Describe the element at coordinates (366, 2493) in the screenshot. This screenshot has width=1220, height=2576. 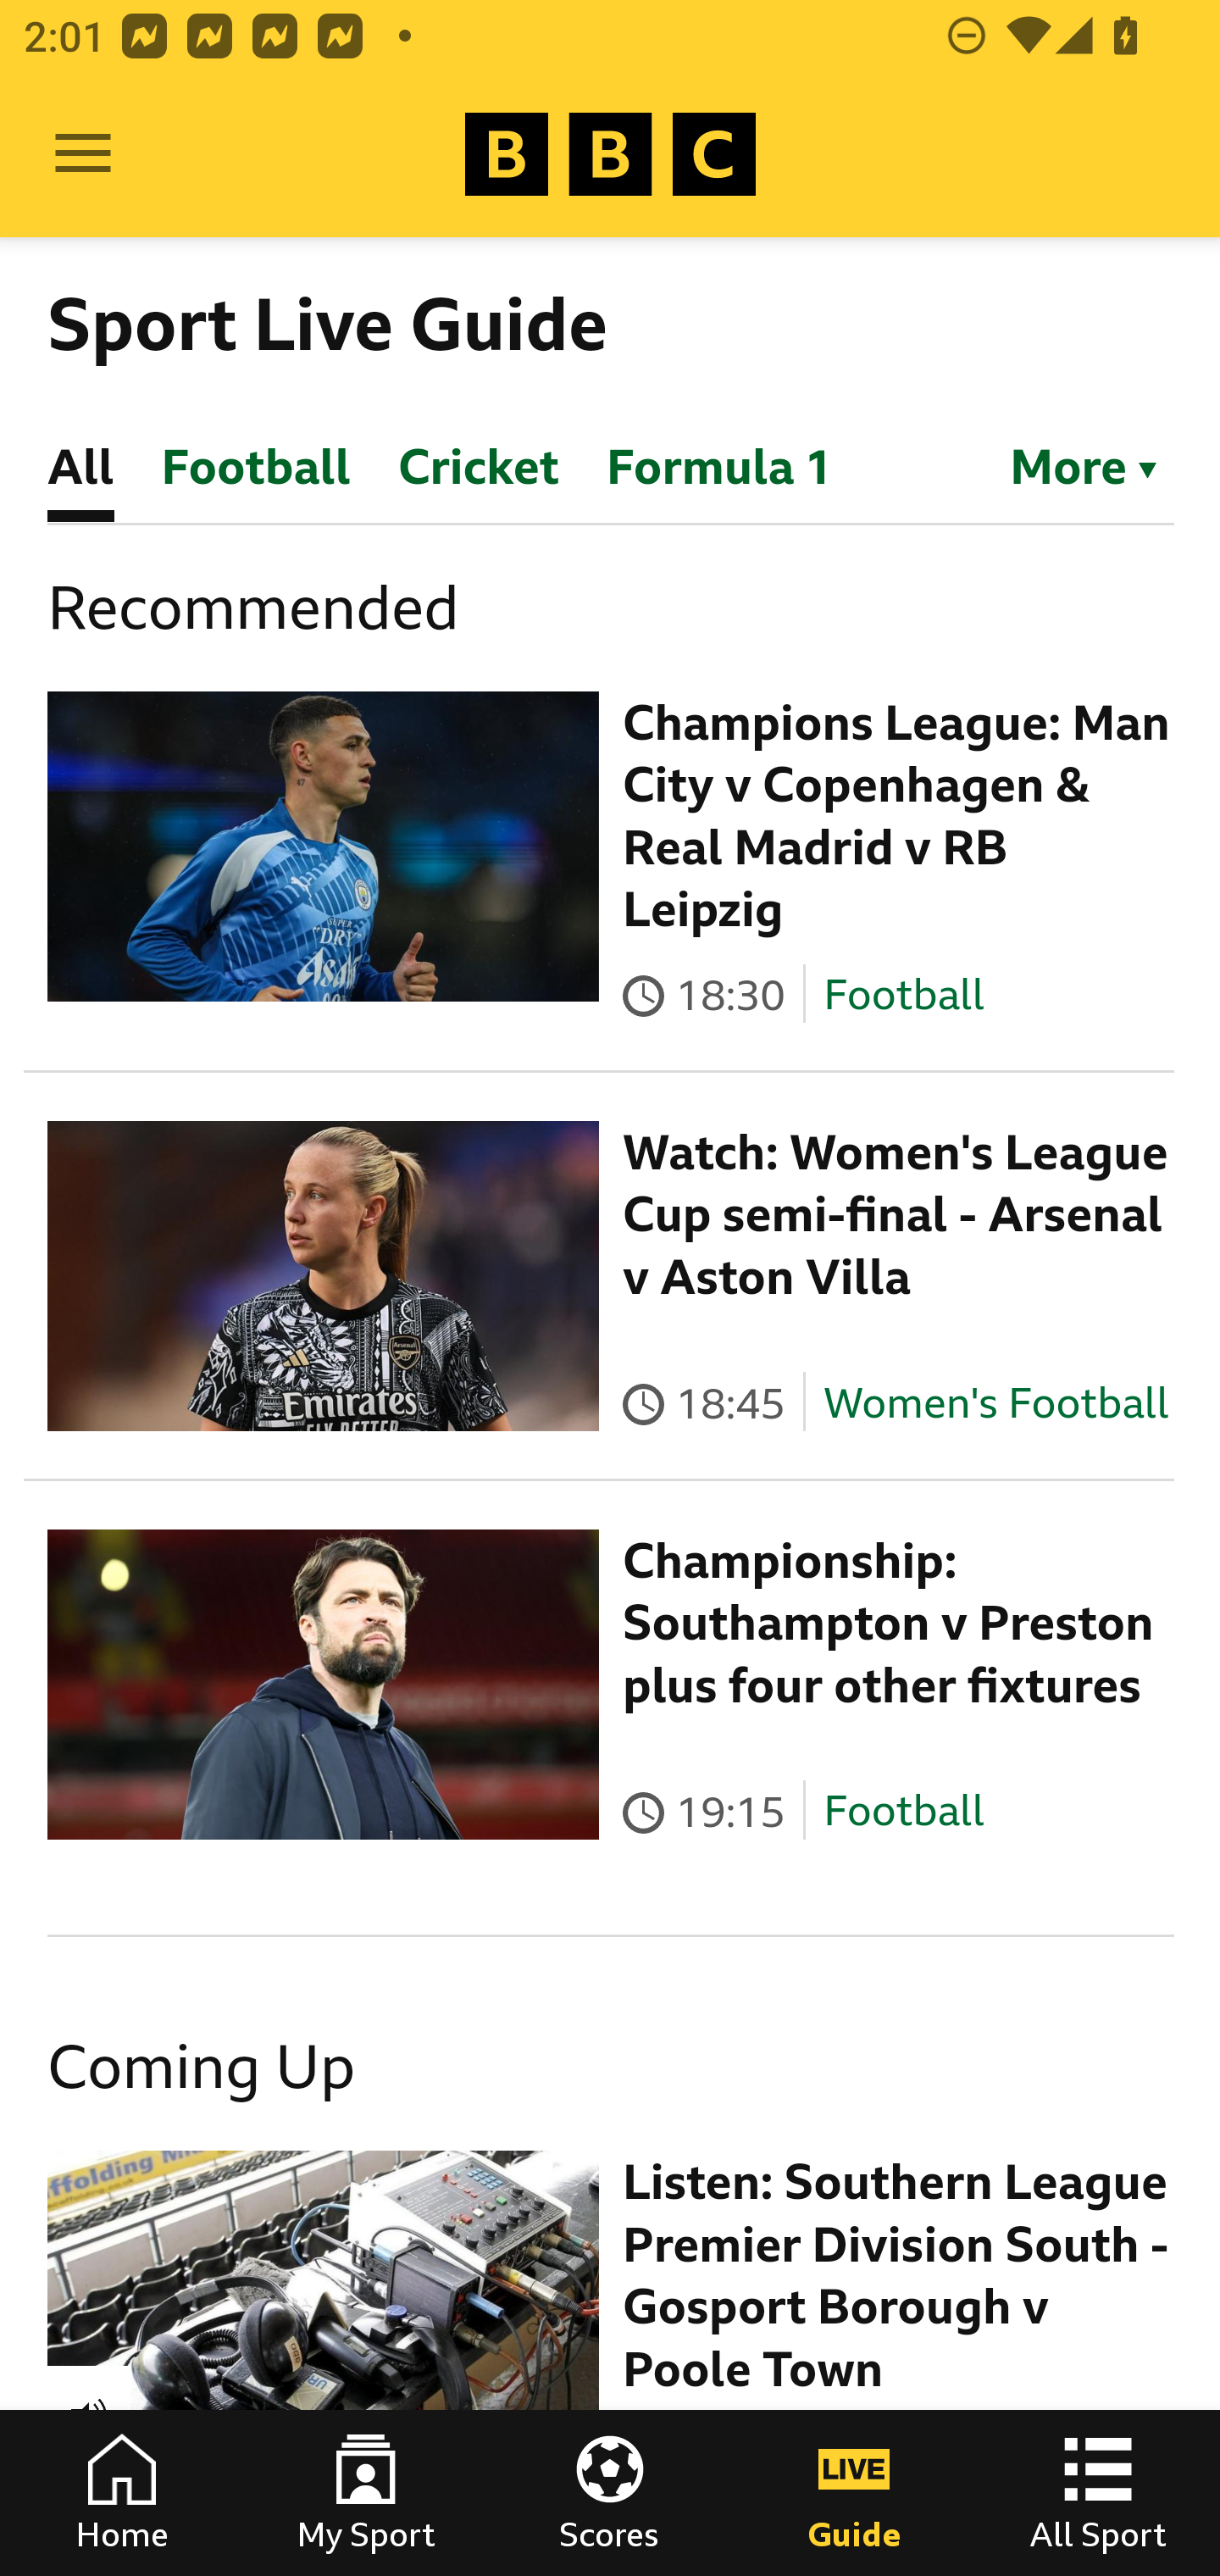
I see `My Sport` at that location.